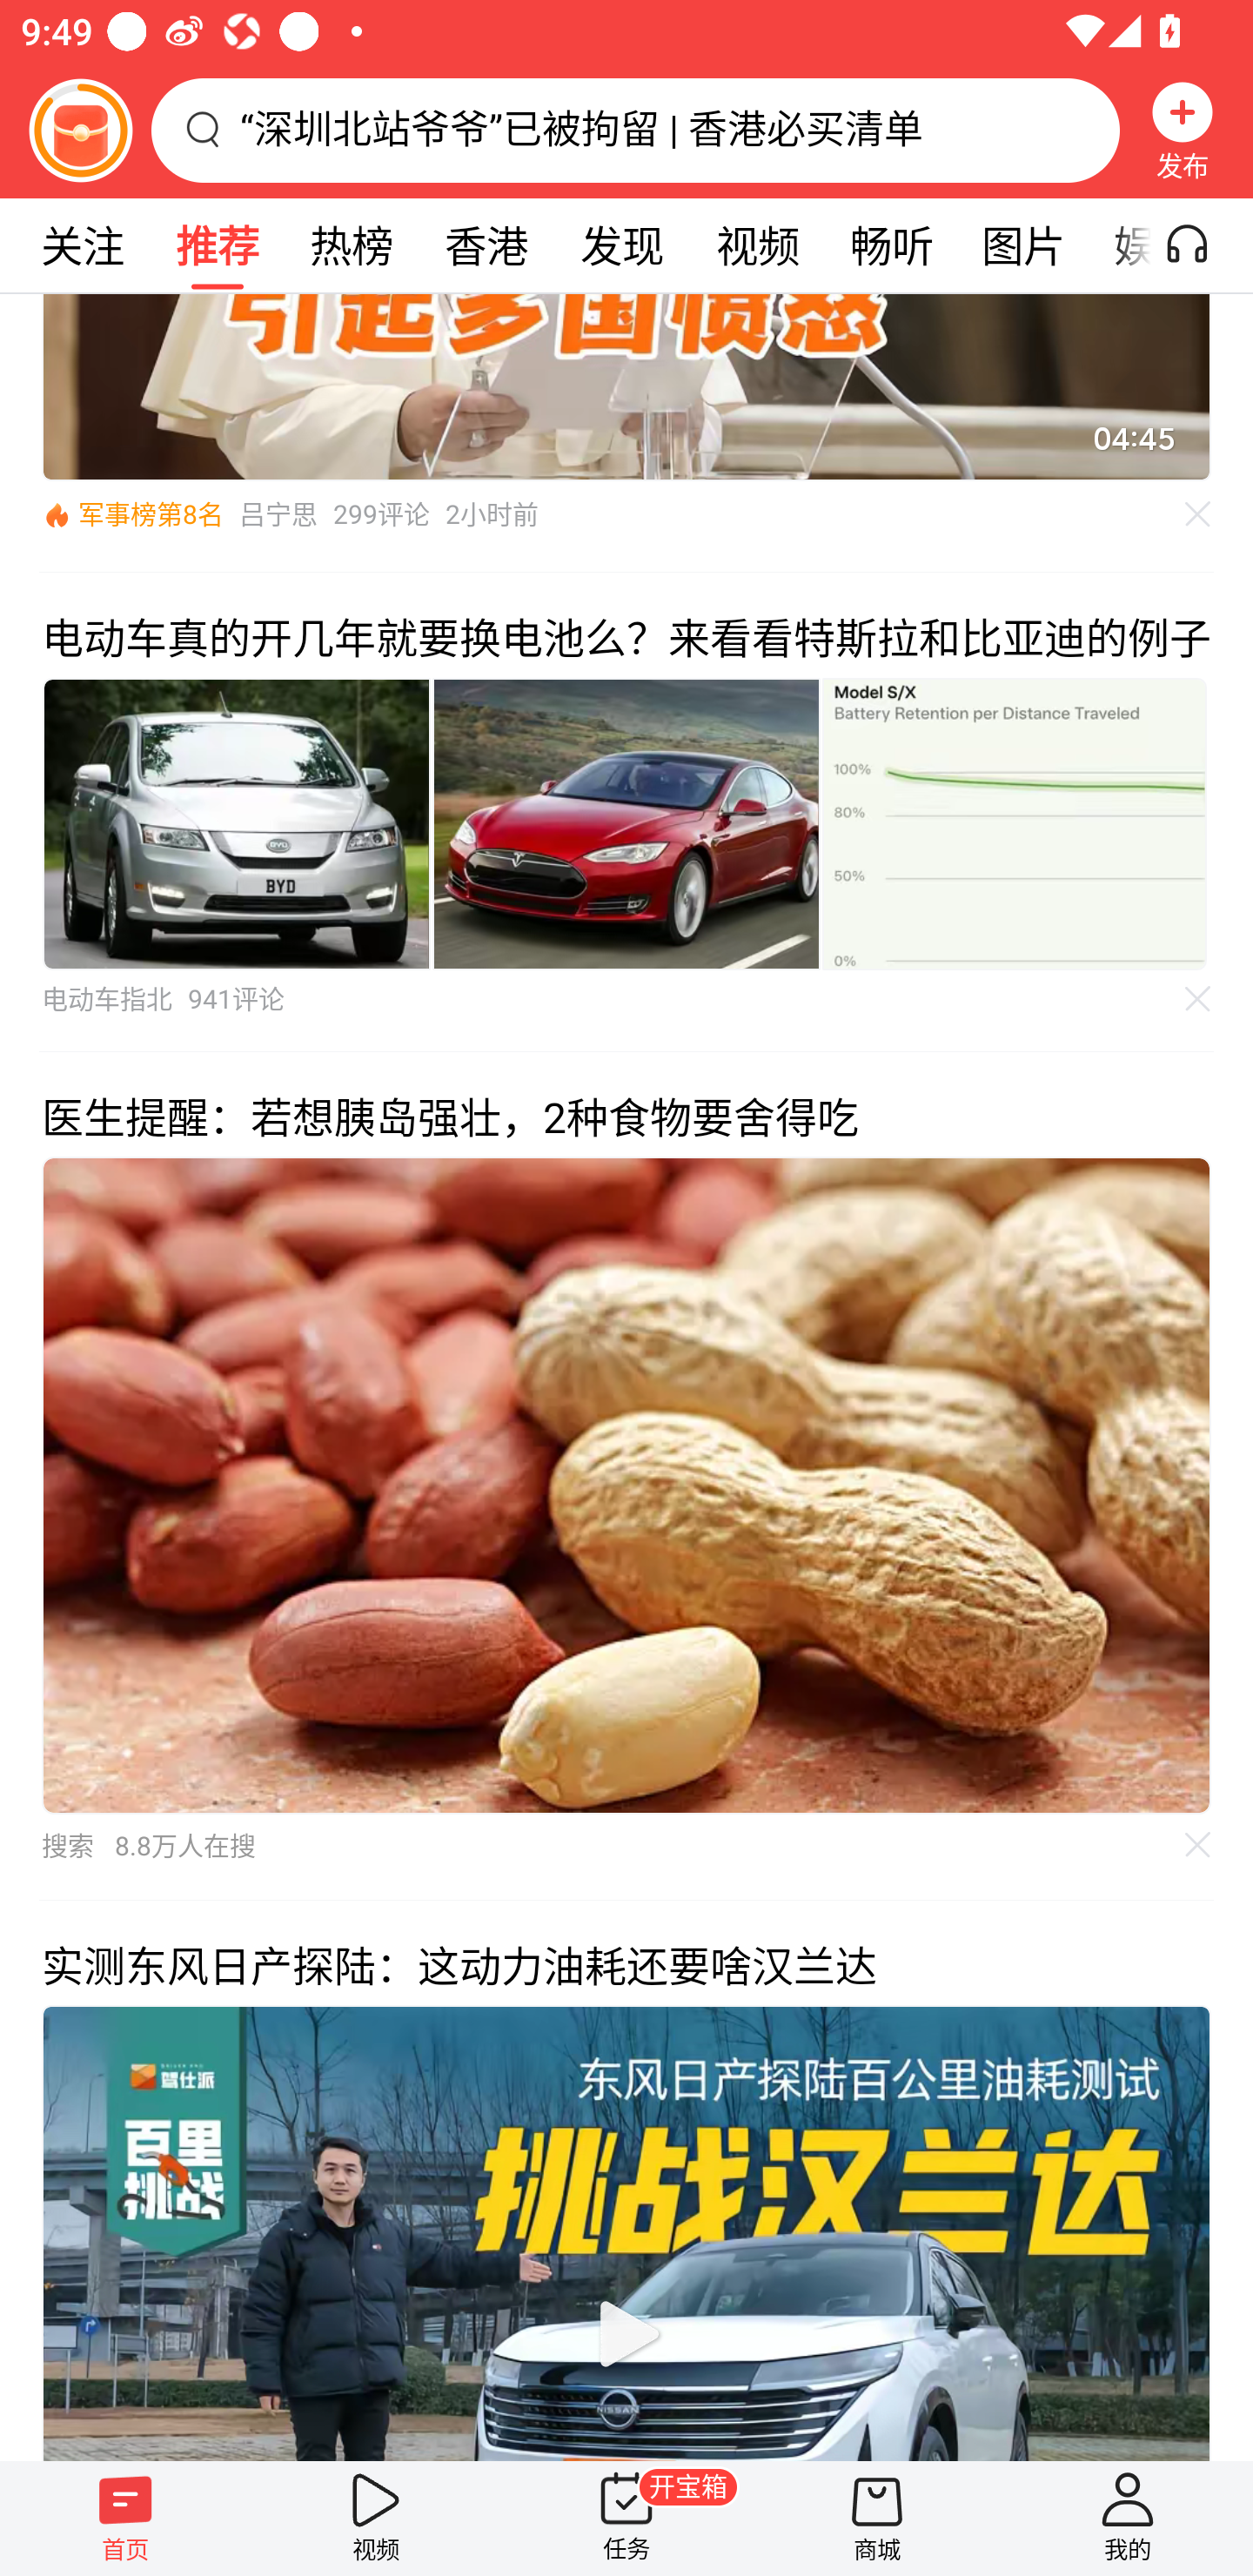 The height and width of the screenshot is (2576, 1253). What do you see at coordinates (1128, 2518) in the screenshot?
I see `我的` at bounding box center [1128, 2518].